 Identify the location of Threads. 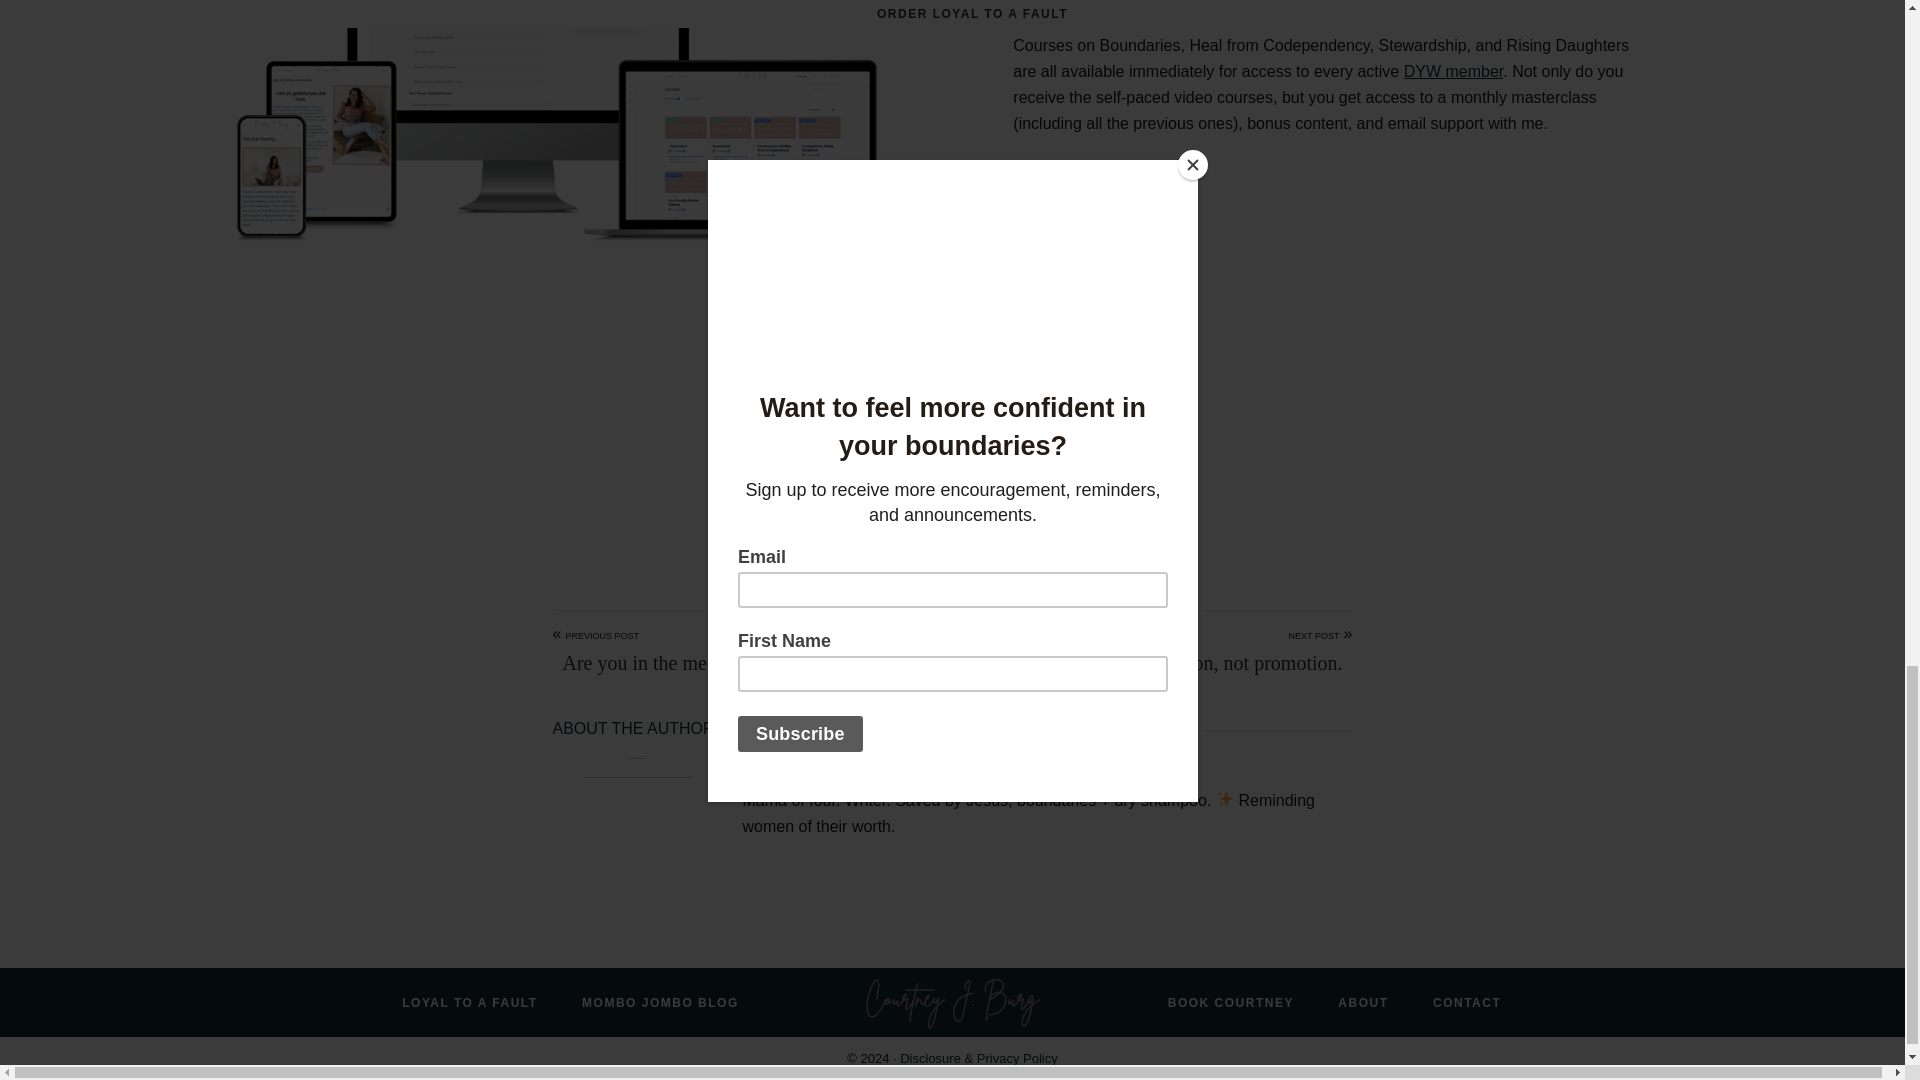
(972, 514).